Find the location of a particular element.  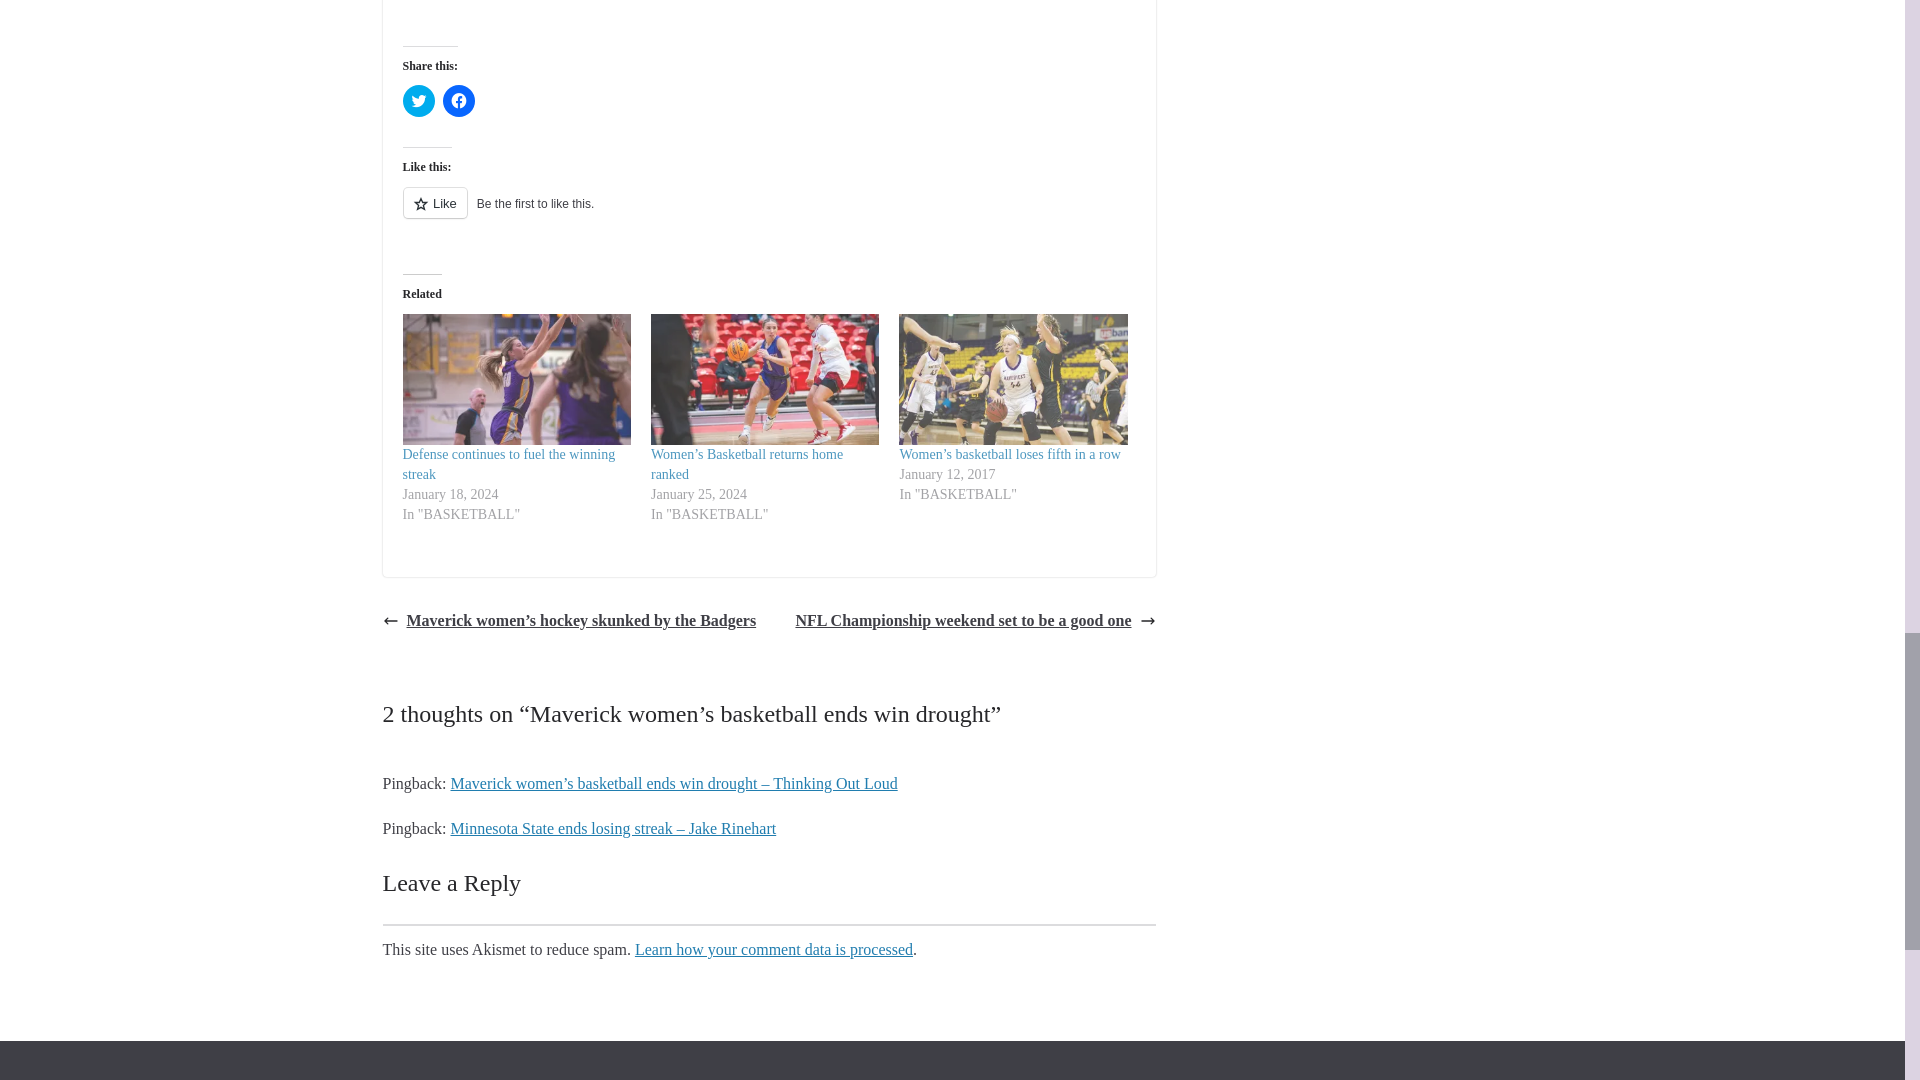

Defense continues to fuel the winning streak is located at coordinates (508, 464).